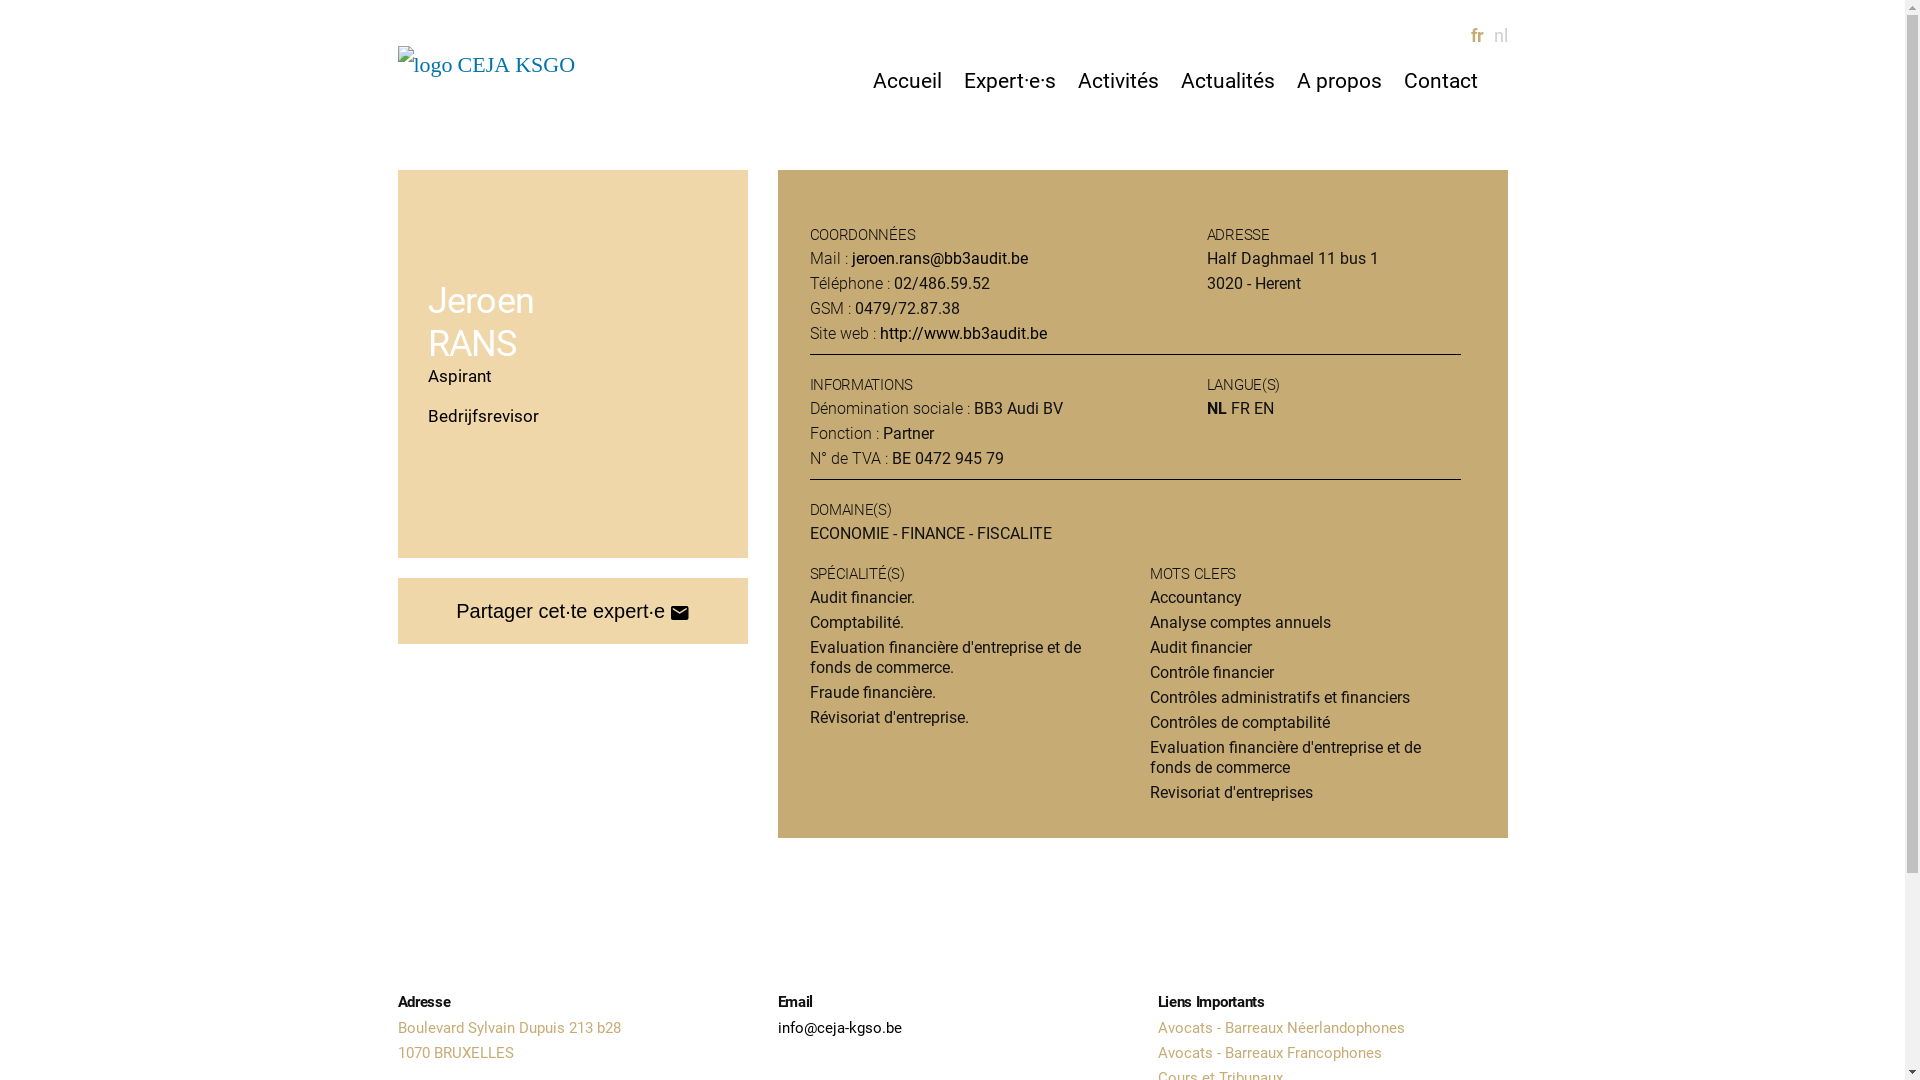 The width and height of the screenshot is (1920, 1080). I want to click on Avocats - Barreaux Francophones, so click(1270, 1053).